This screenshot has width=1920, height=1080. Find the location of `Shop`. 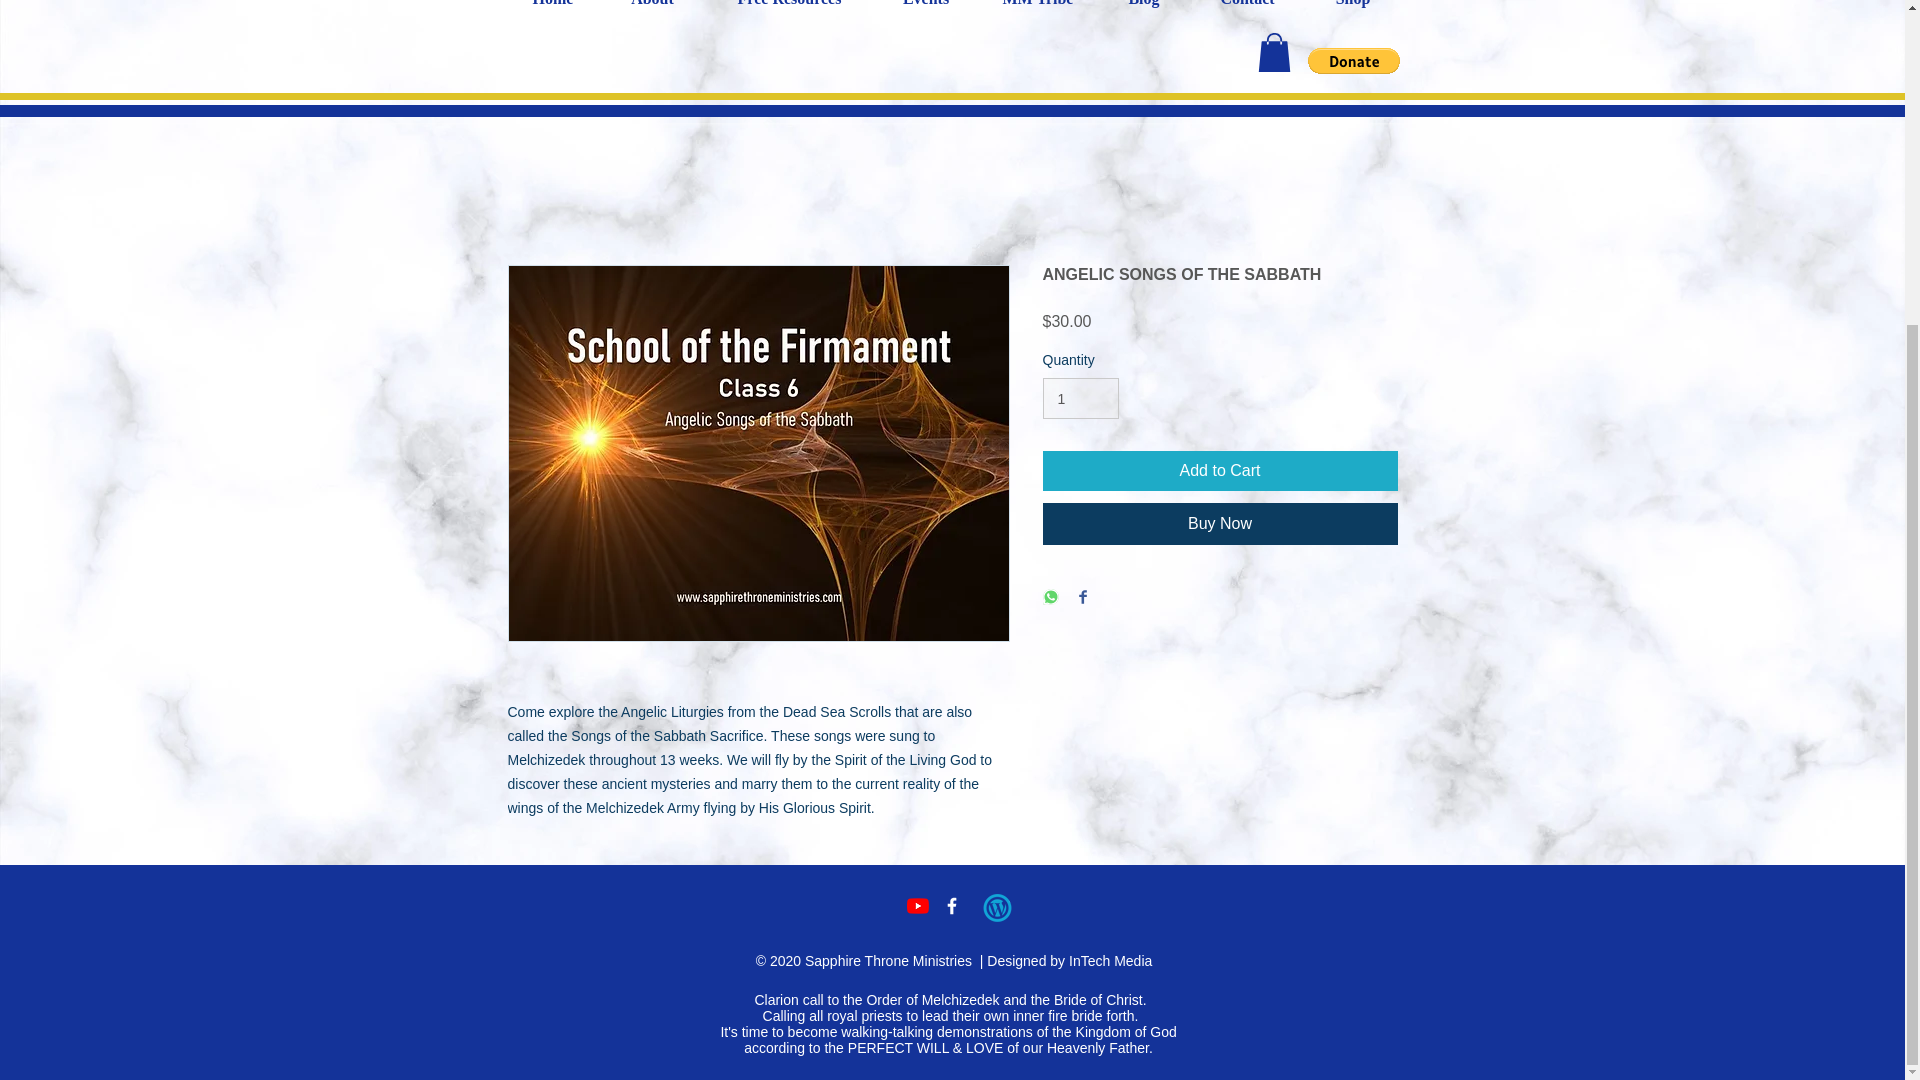

Shop is located at coordinates (1352, 10).